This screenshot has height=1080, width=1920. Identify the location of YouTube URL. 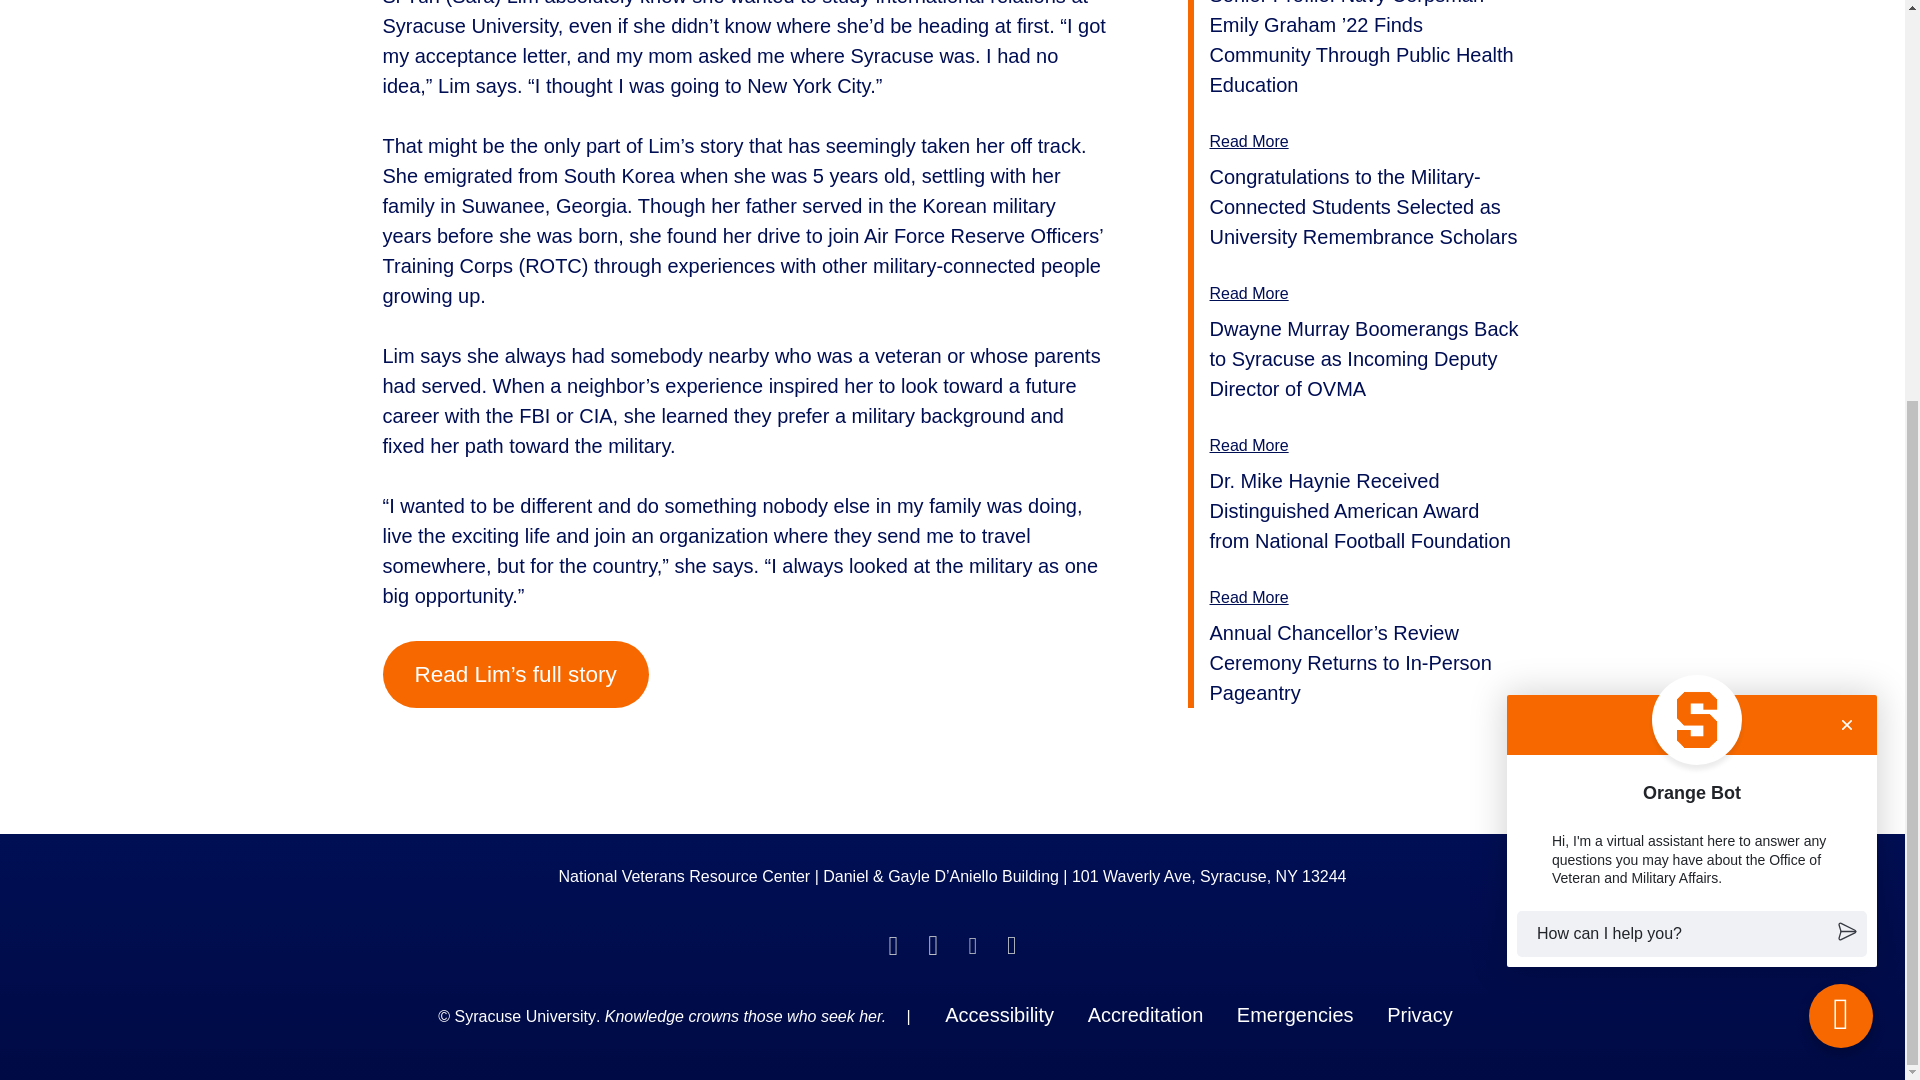
(973, 940).